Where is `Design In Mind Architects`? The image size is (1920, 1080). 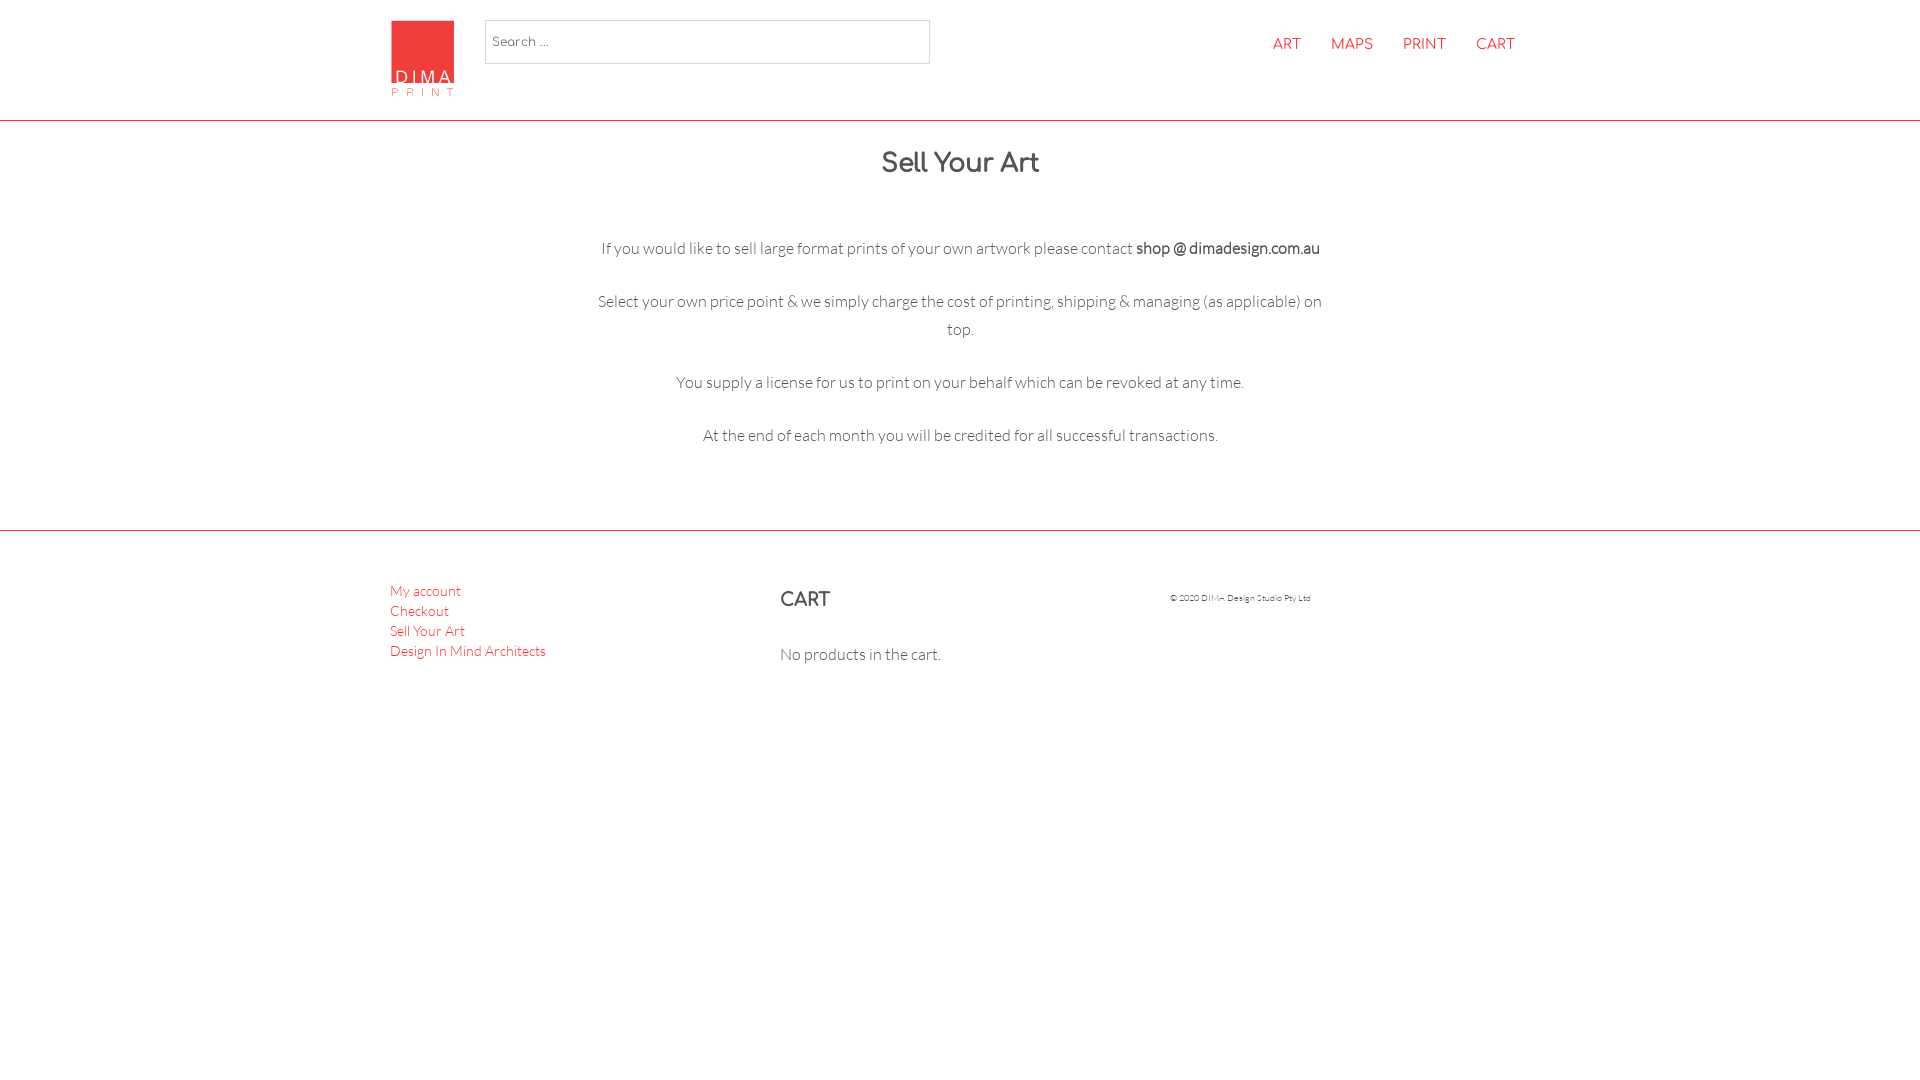
Design In Mind Architects is located at coordinates (468, 650).